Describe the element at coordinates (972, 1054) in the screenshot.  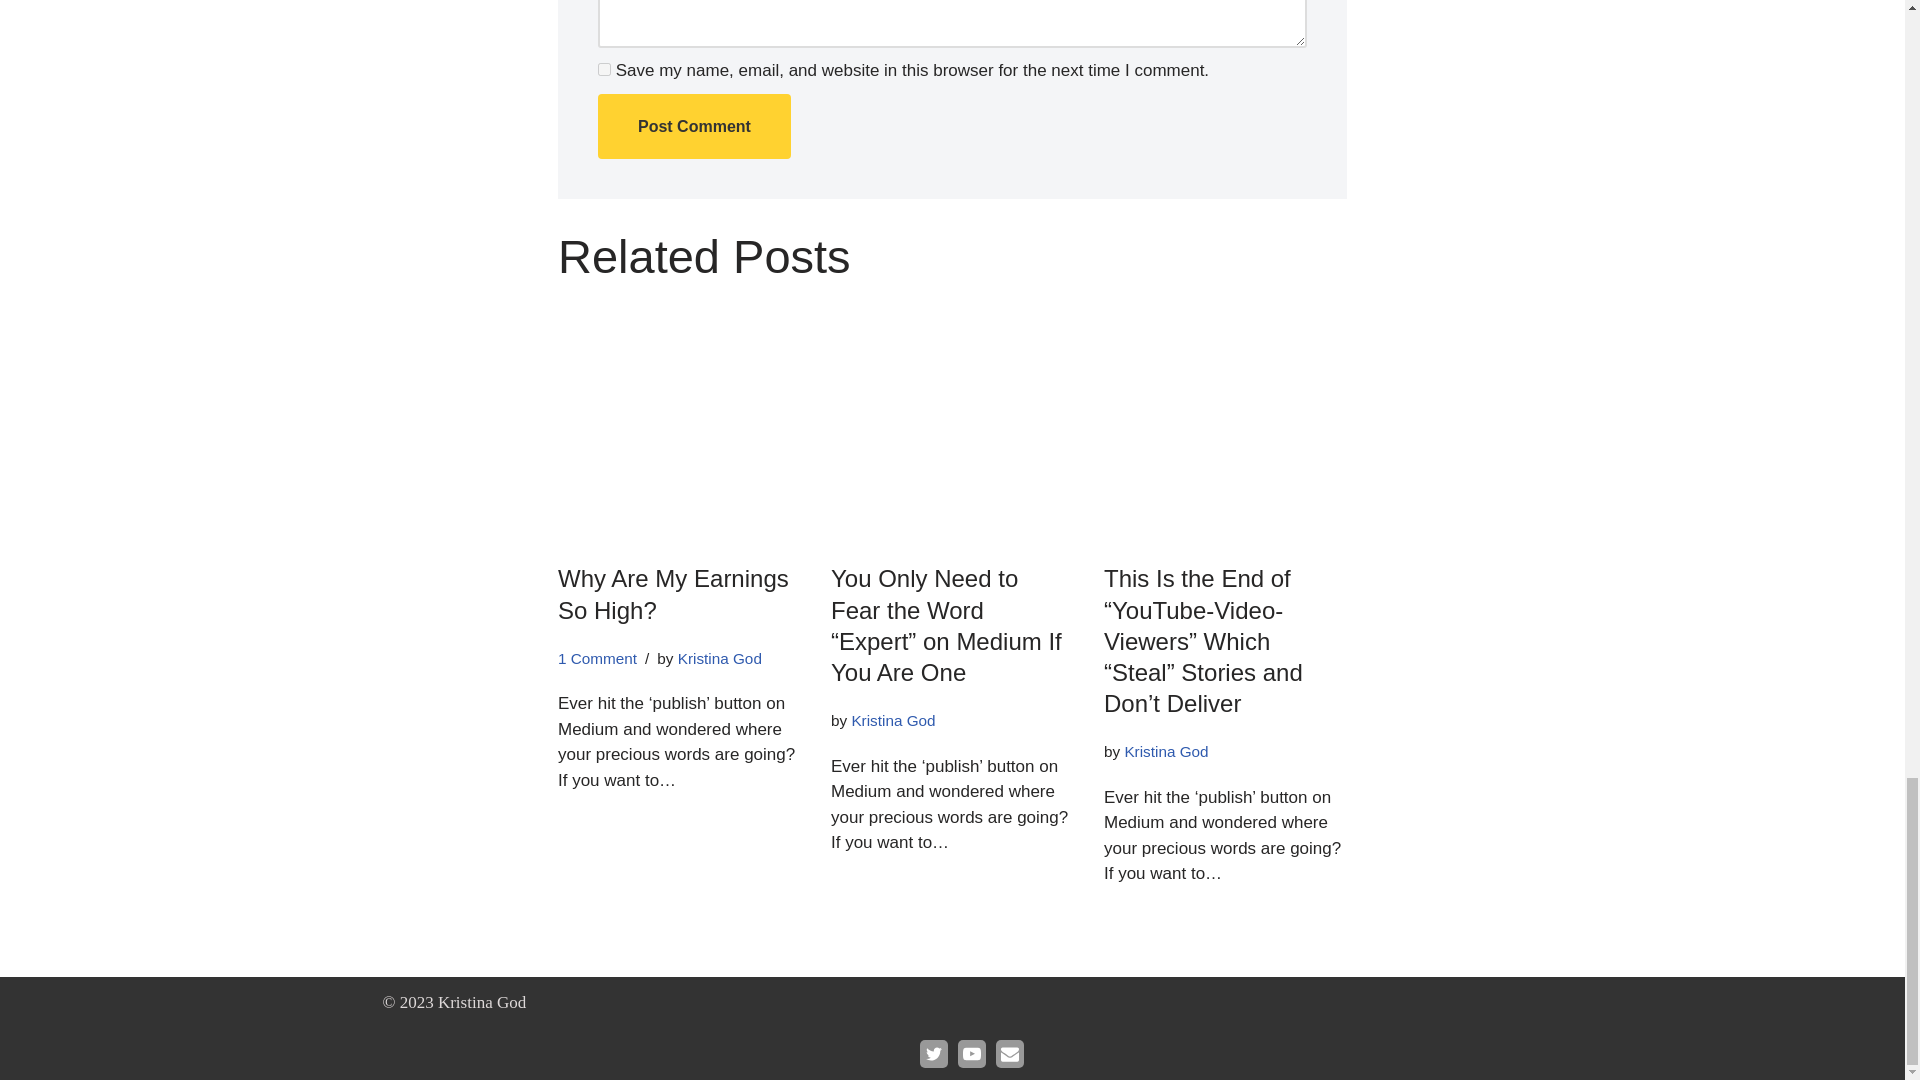
I see `Youtube` at that location.